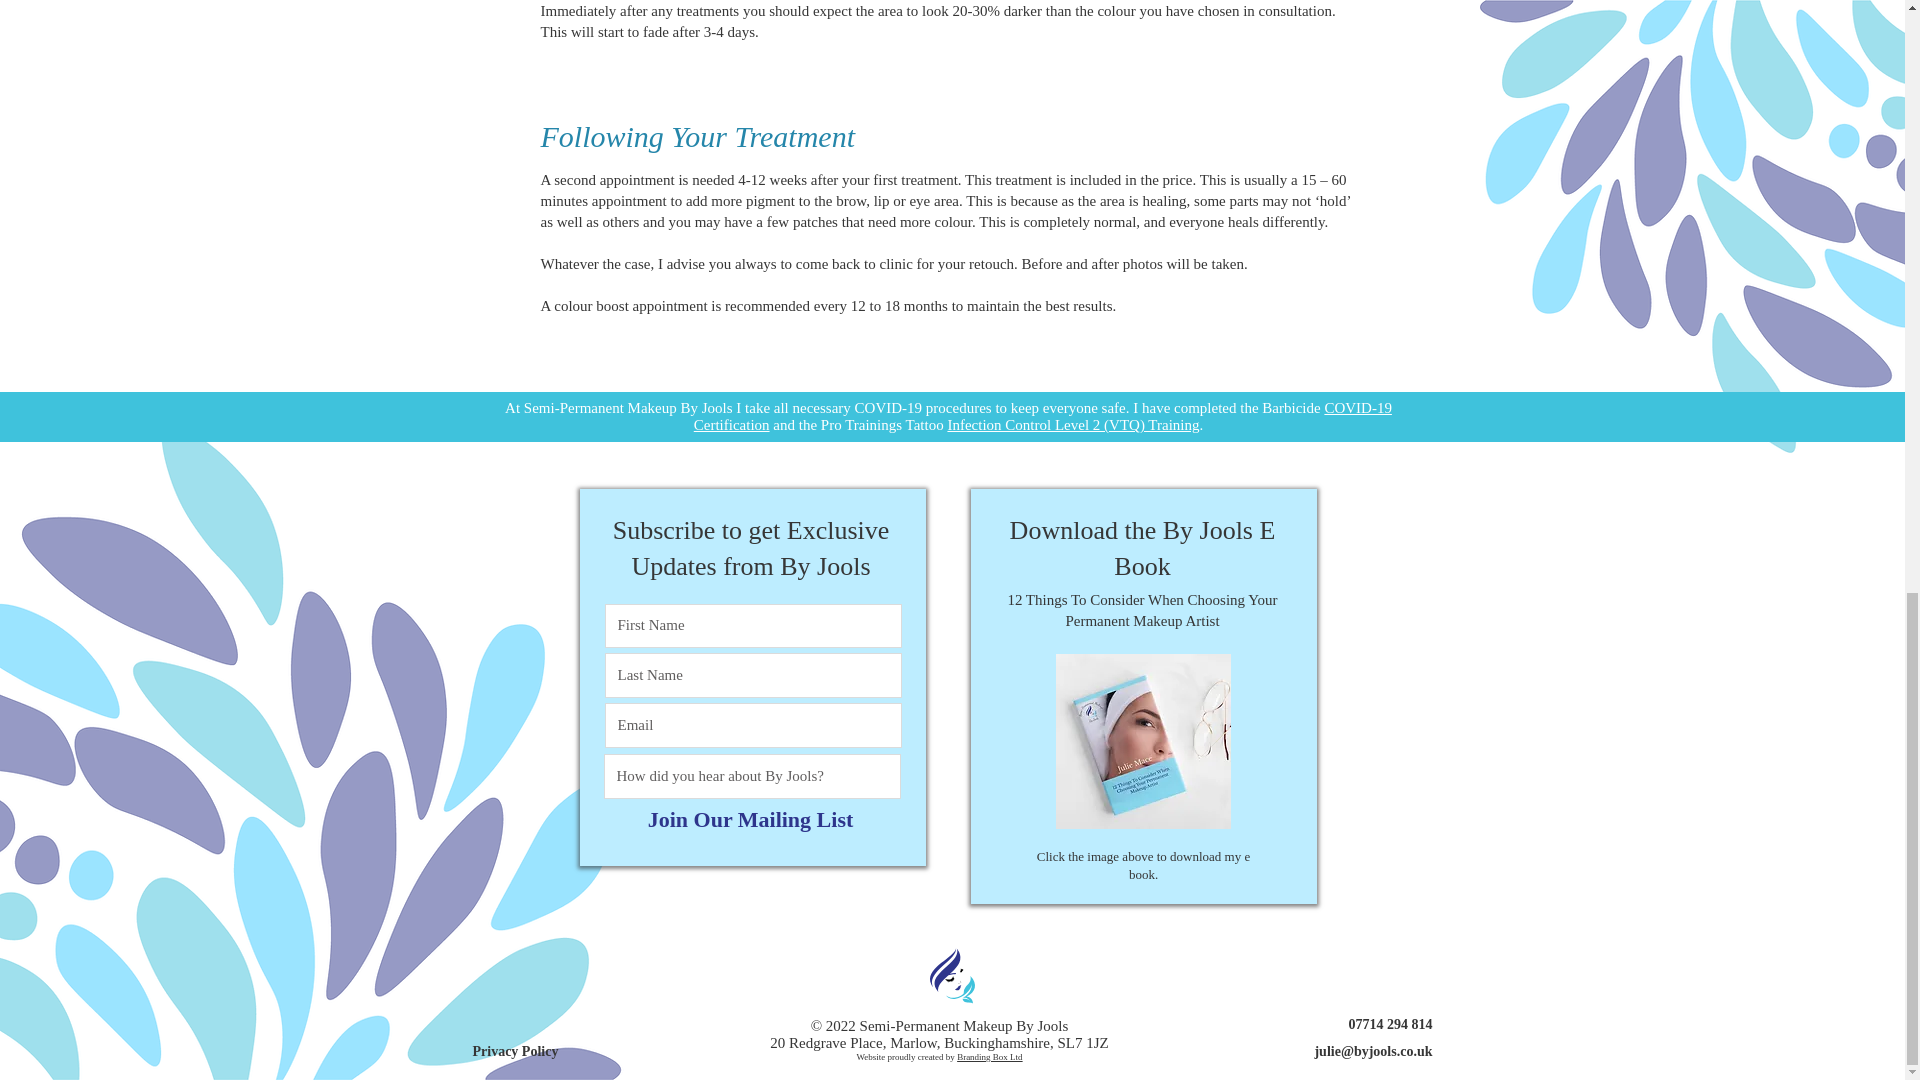 This screenshot has height=1080, width=1920. Describe the element at coordinates (1353, 1024) in the screenshot. I see `07714 294 814` at that location.